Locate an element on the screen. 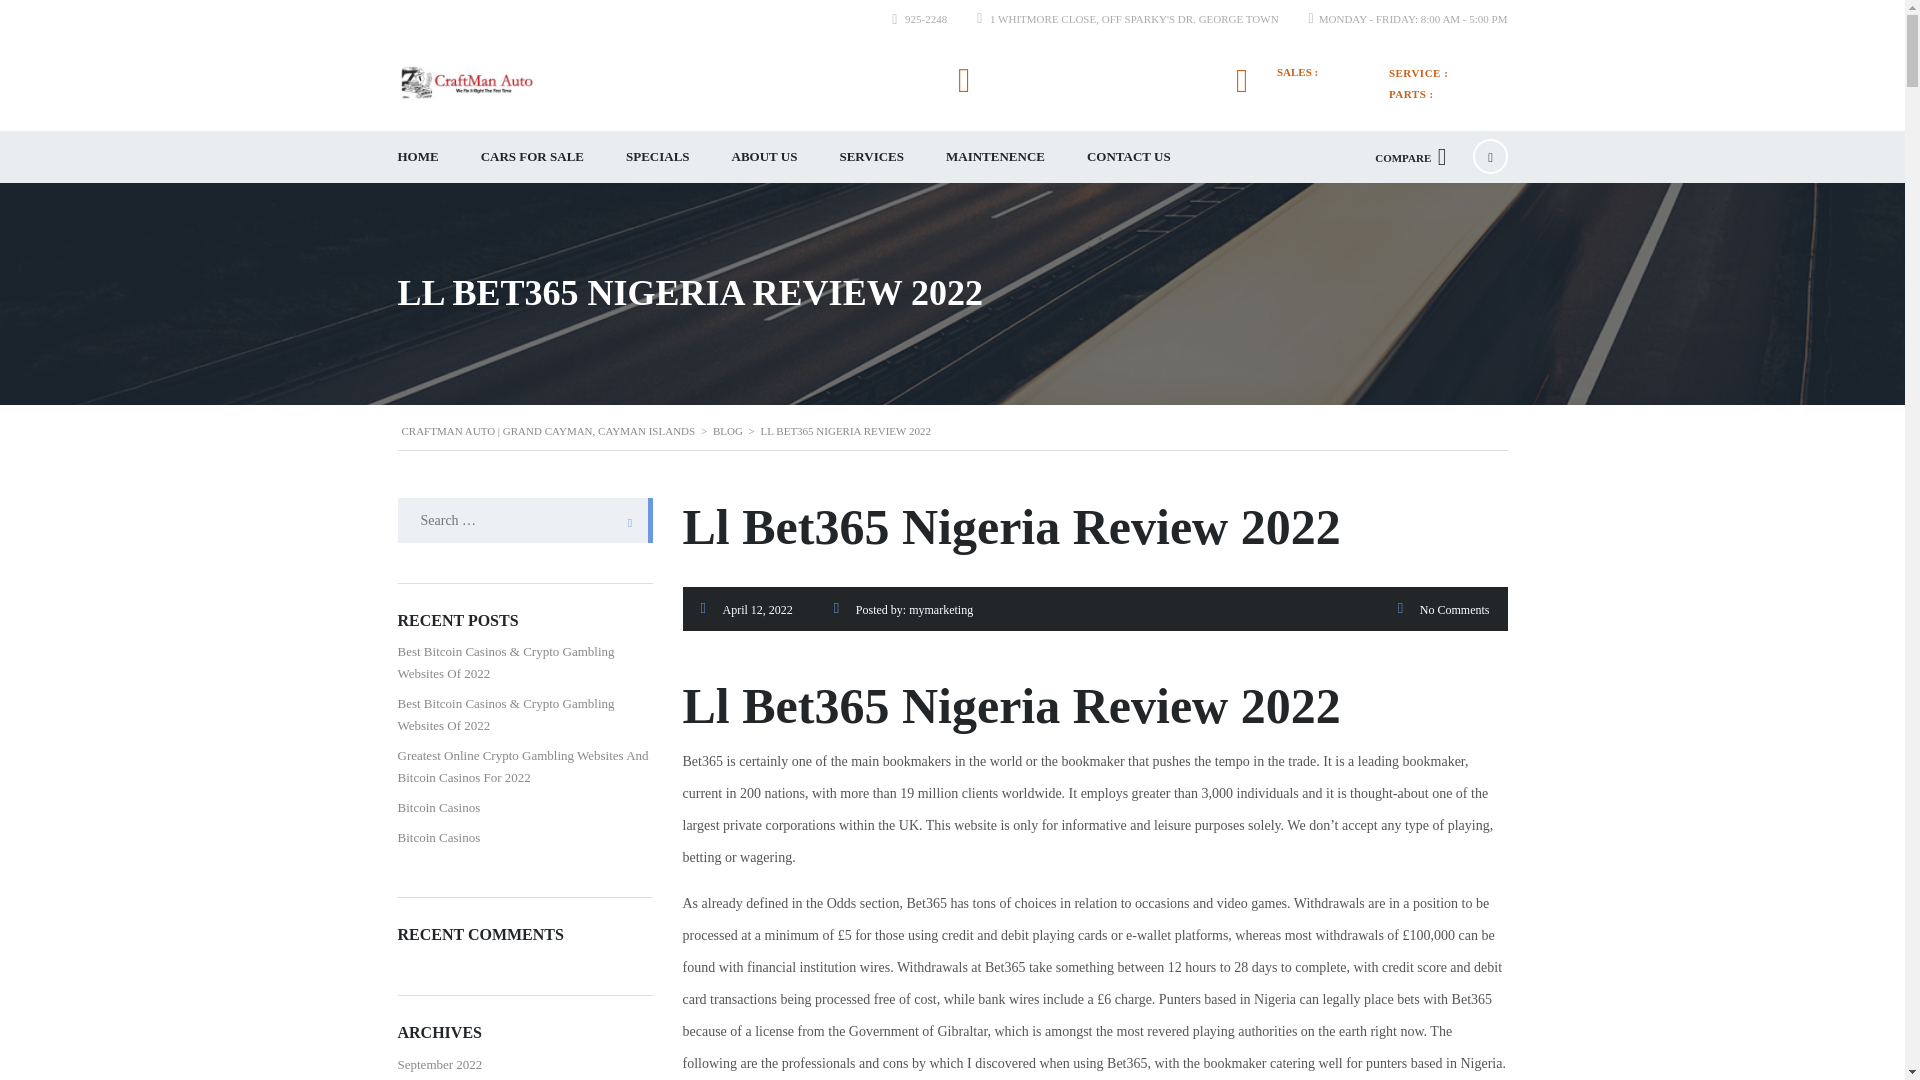 This screenshot has height=1080, width=1920. 925-2248 is located at coordinates (1312, 88).